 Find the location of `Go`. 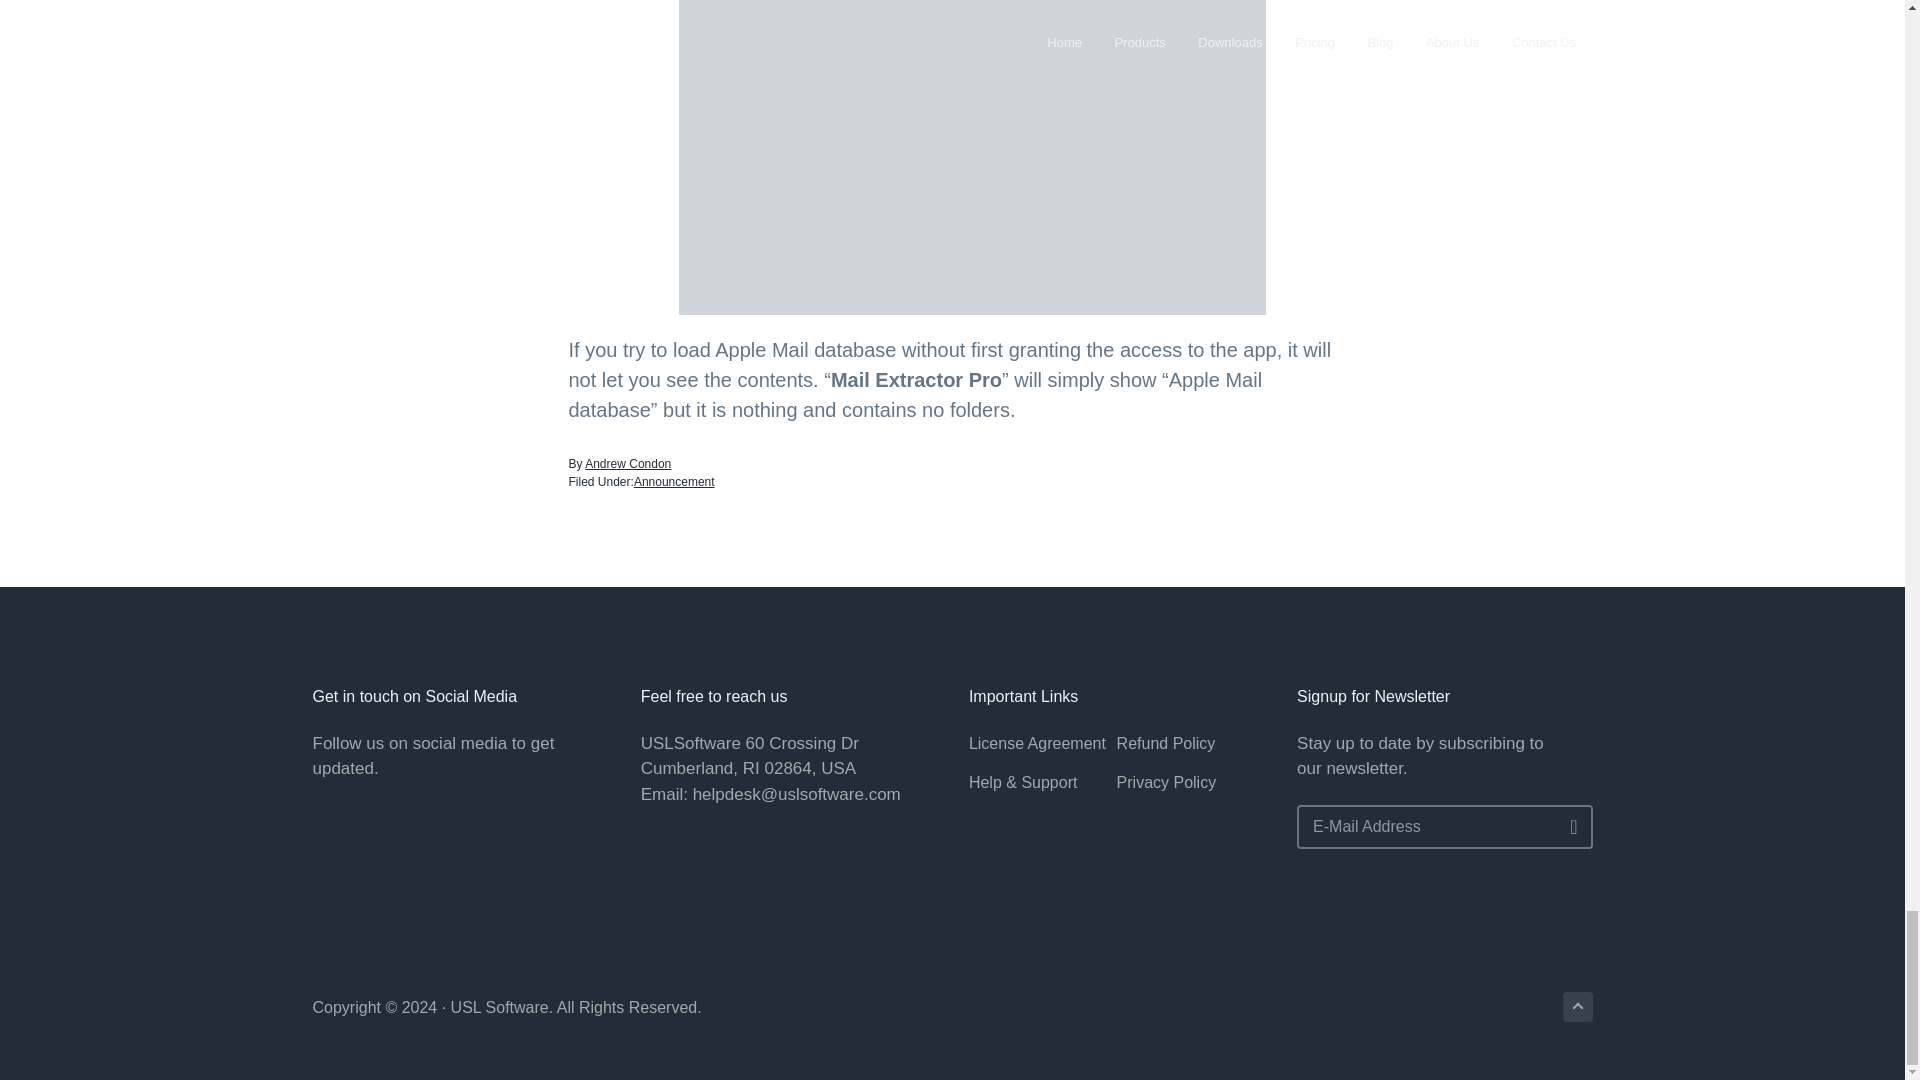

Go is located at coordinates (1566, 827).